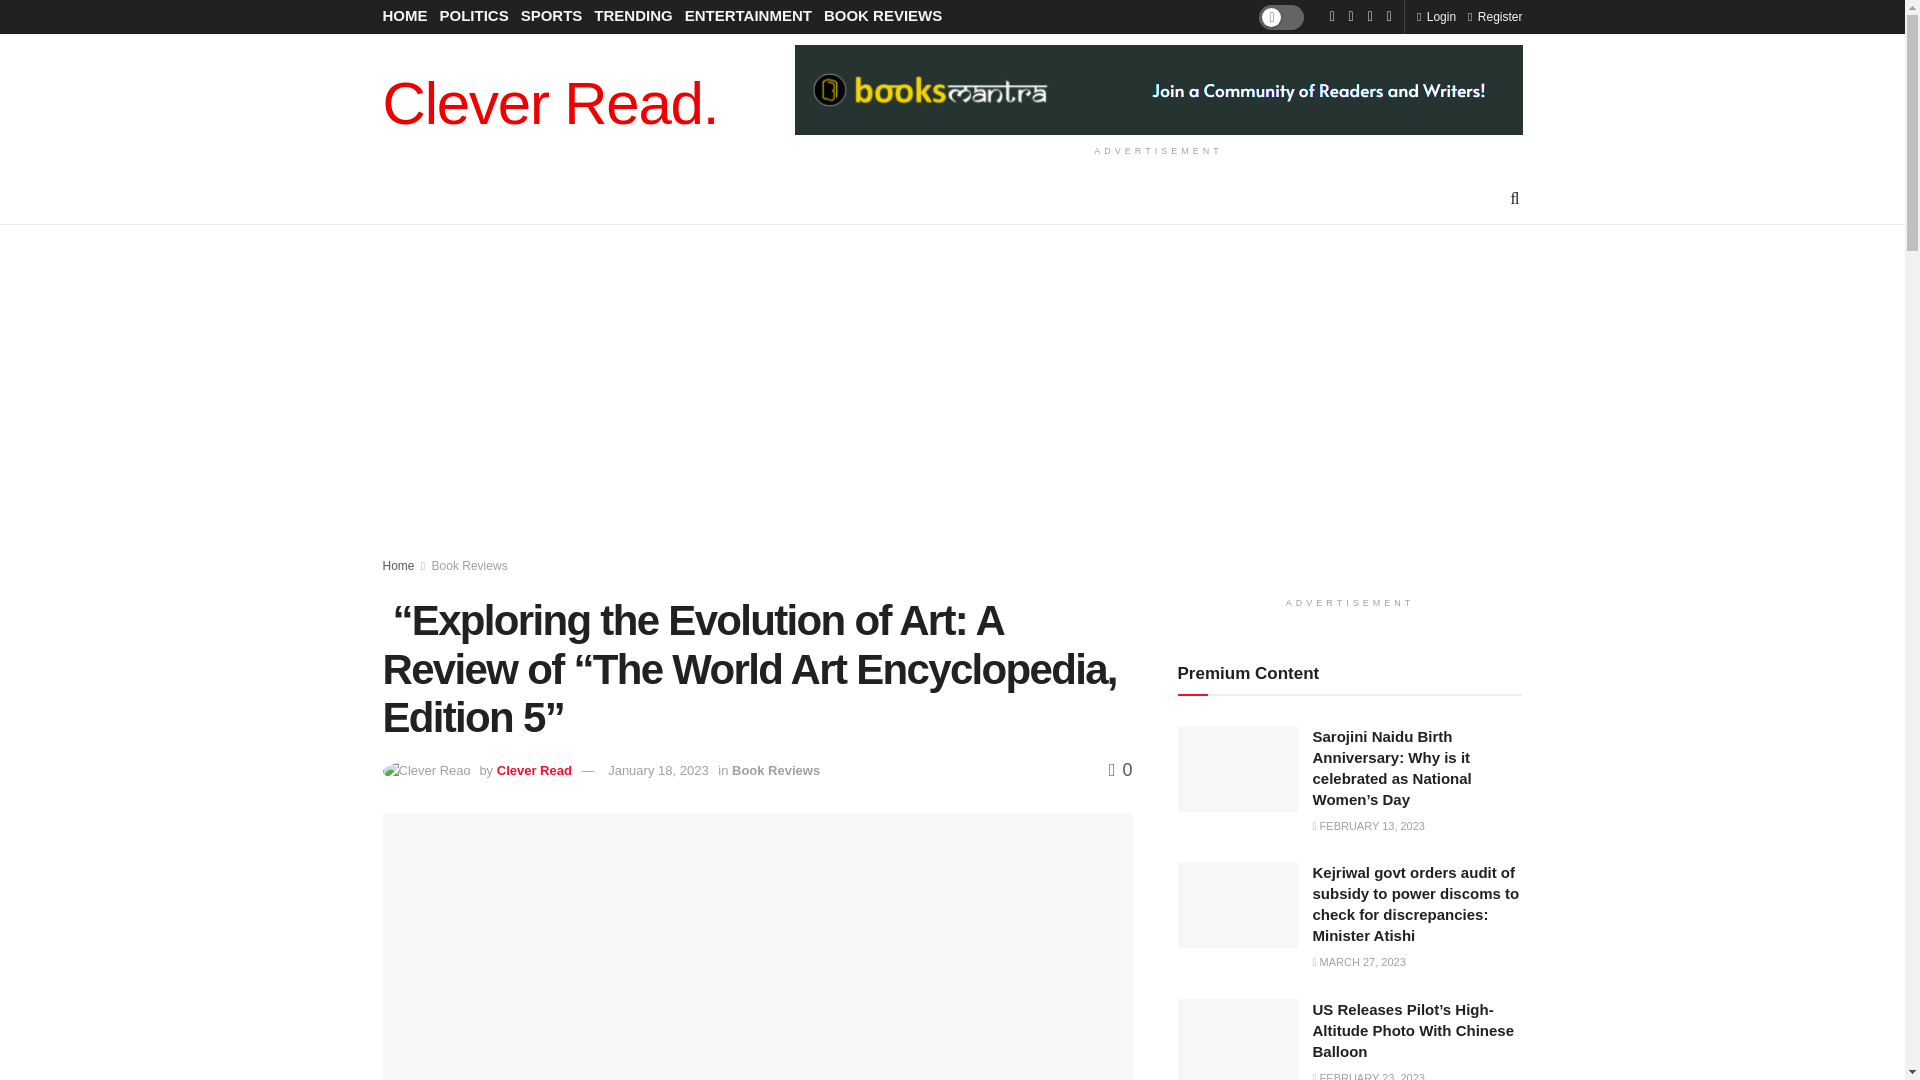 This screenshot has width=1920, height=1080. What do you see at coordinates (882, 16) in the screenshot?
I see `BOOK REVIEWS` at bounding box center [882, 16].